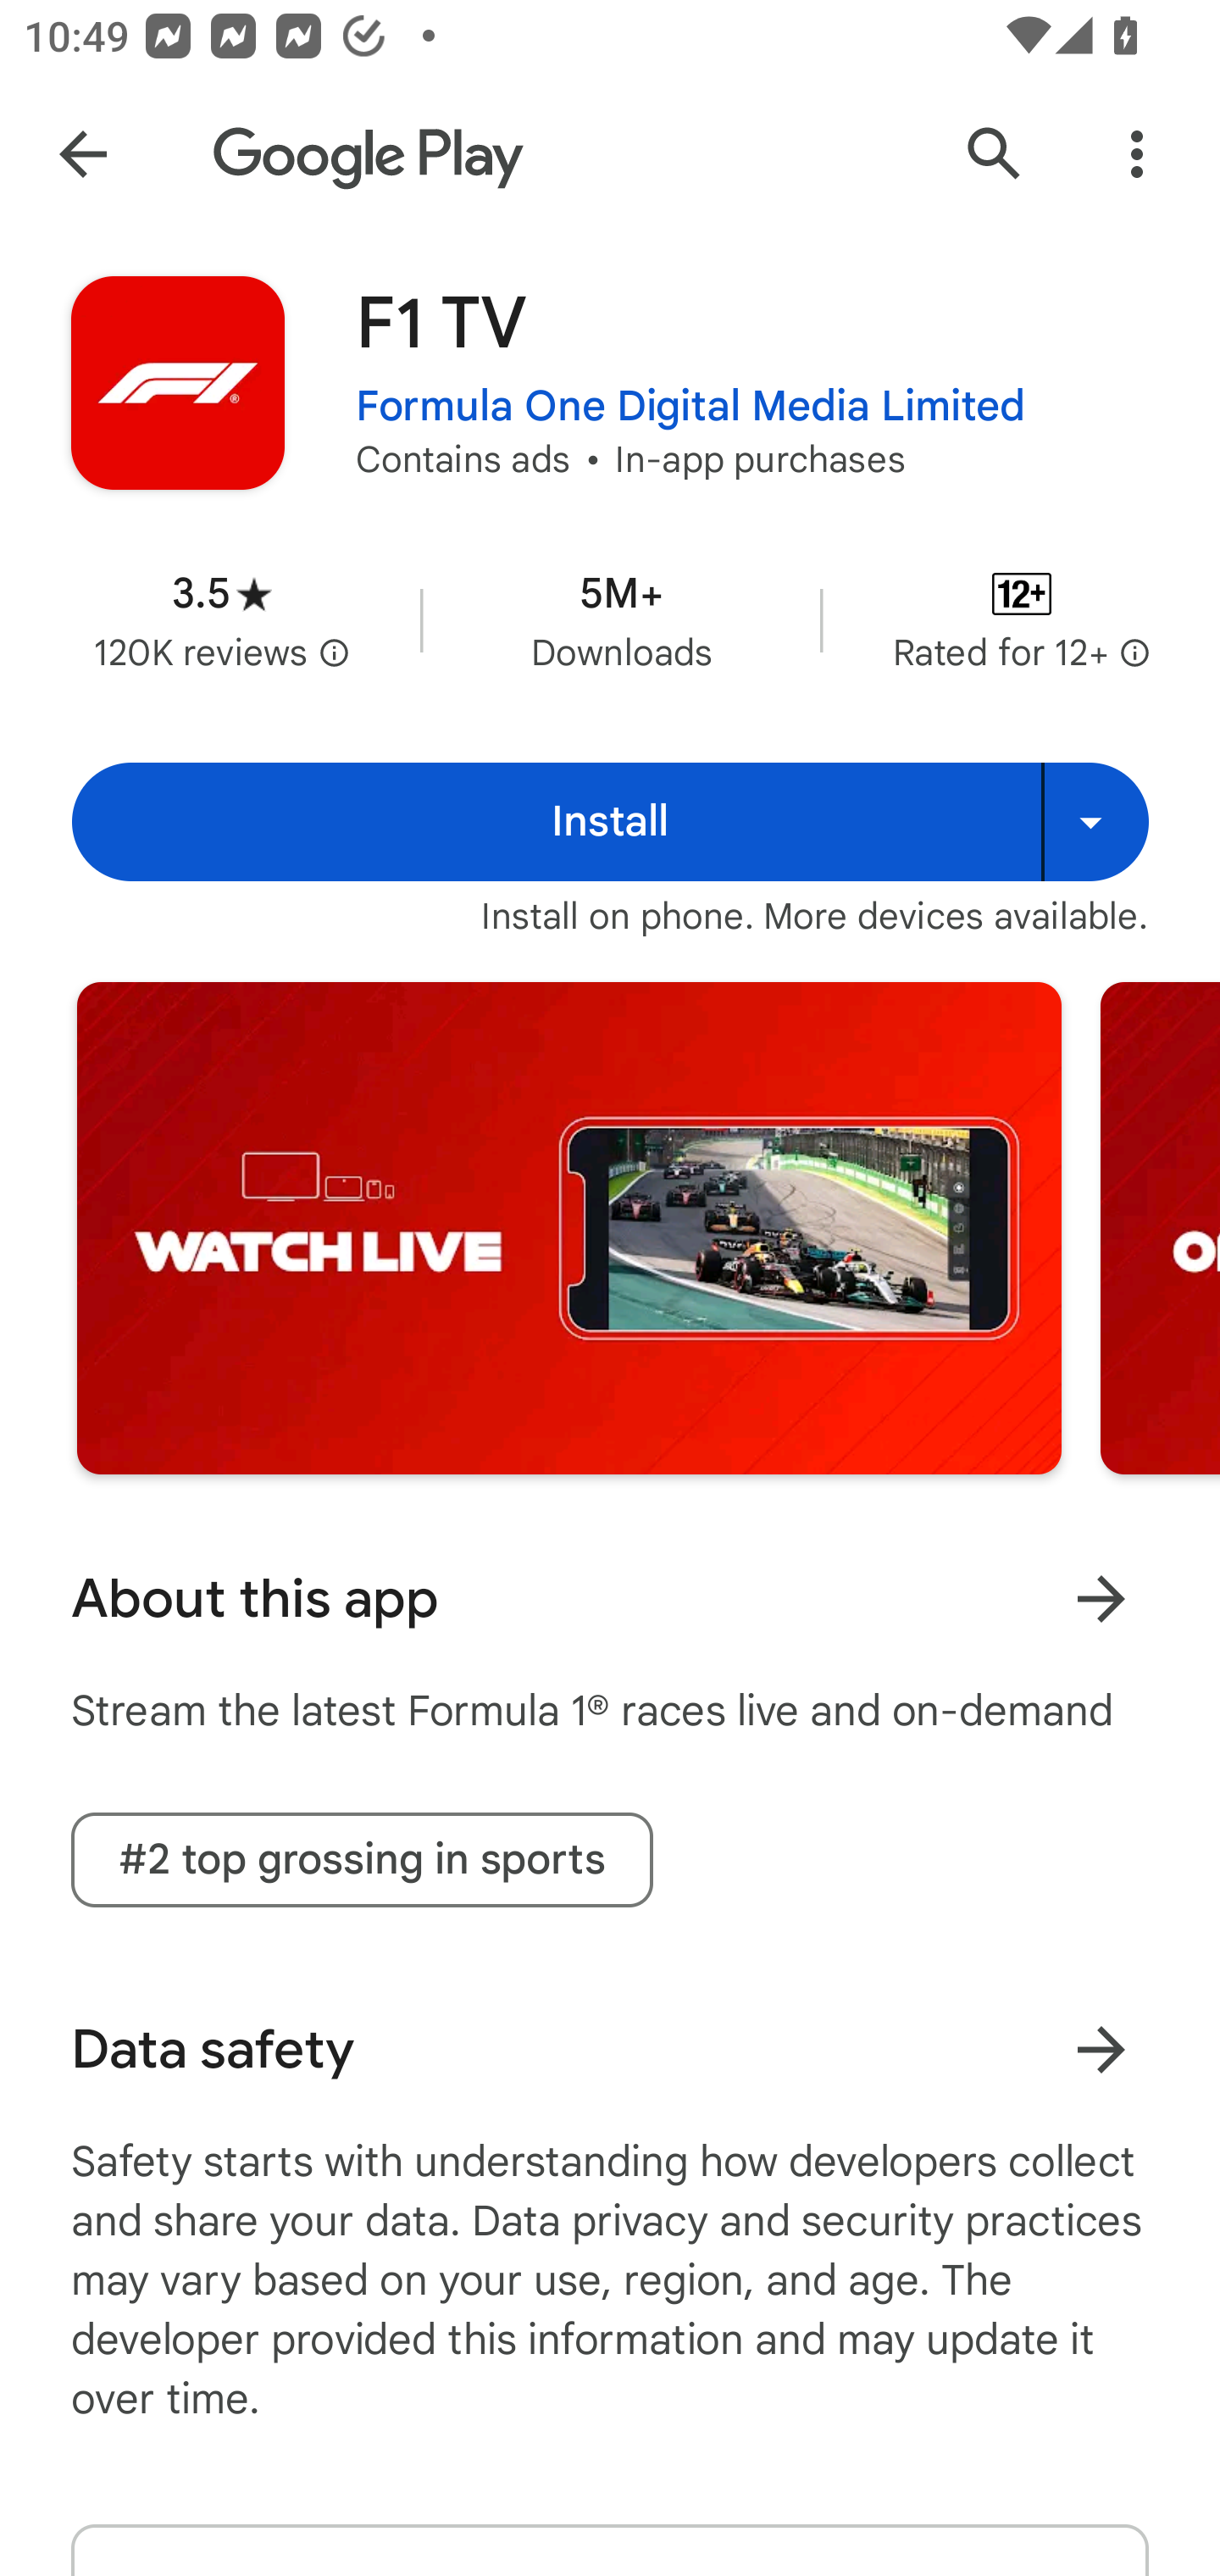  I want to click on Data safety Learn more about data safety, so click(610, 2049).